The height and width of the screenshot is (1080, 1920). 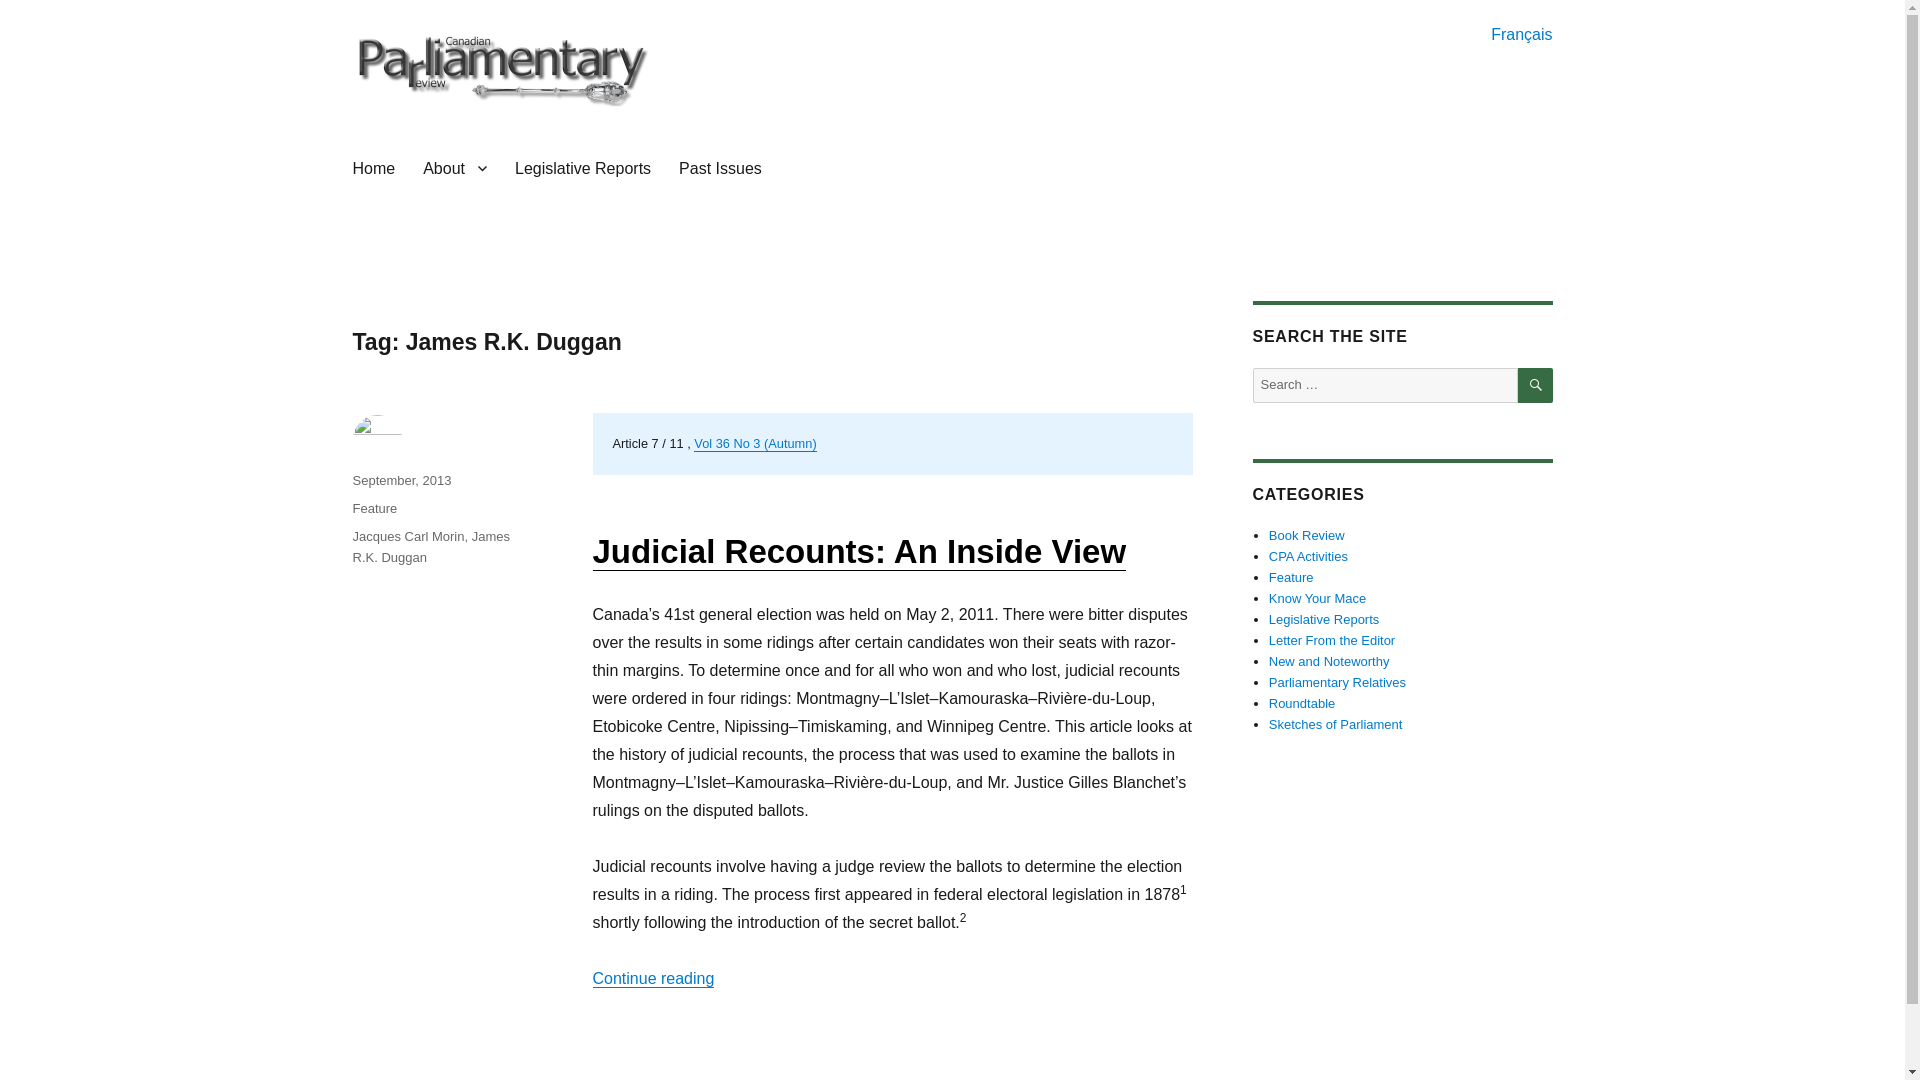 I want to click on September, 2013, so click(x=401, y=480).